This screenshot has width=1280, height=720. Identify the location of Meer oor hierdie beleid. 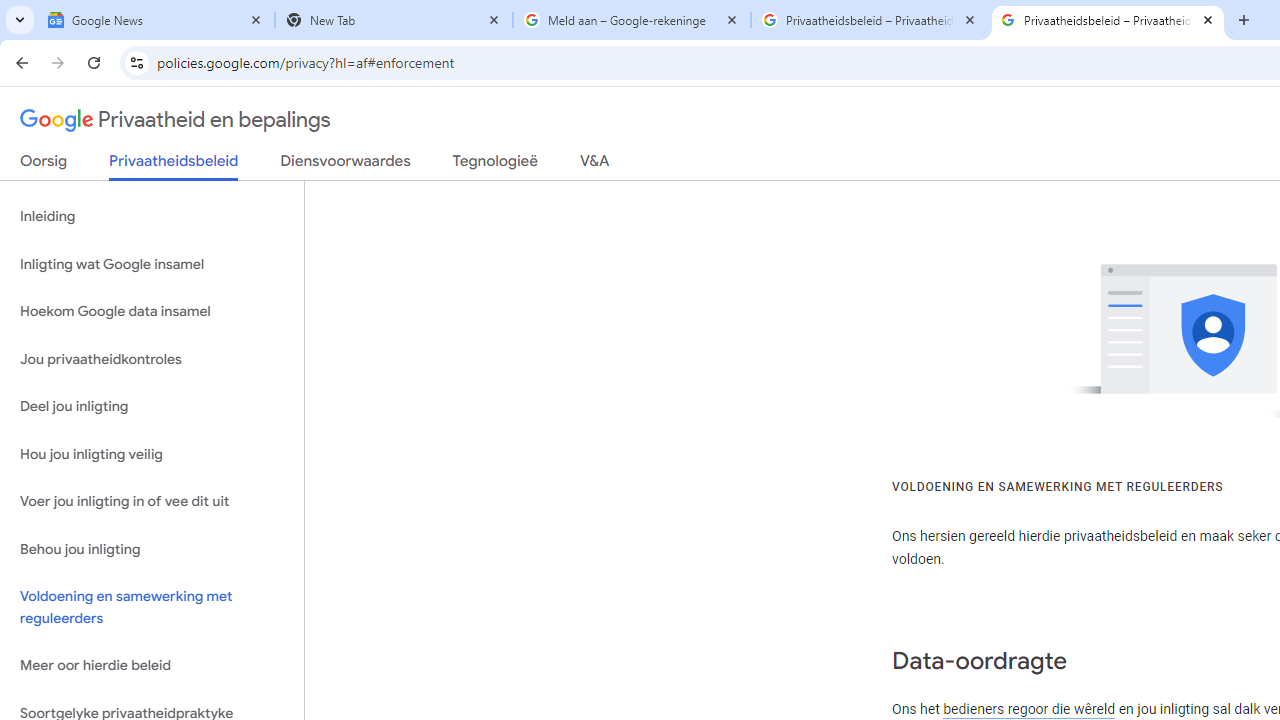
(152, 666).